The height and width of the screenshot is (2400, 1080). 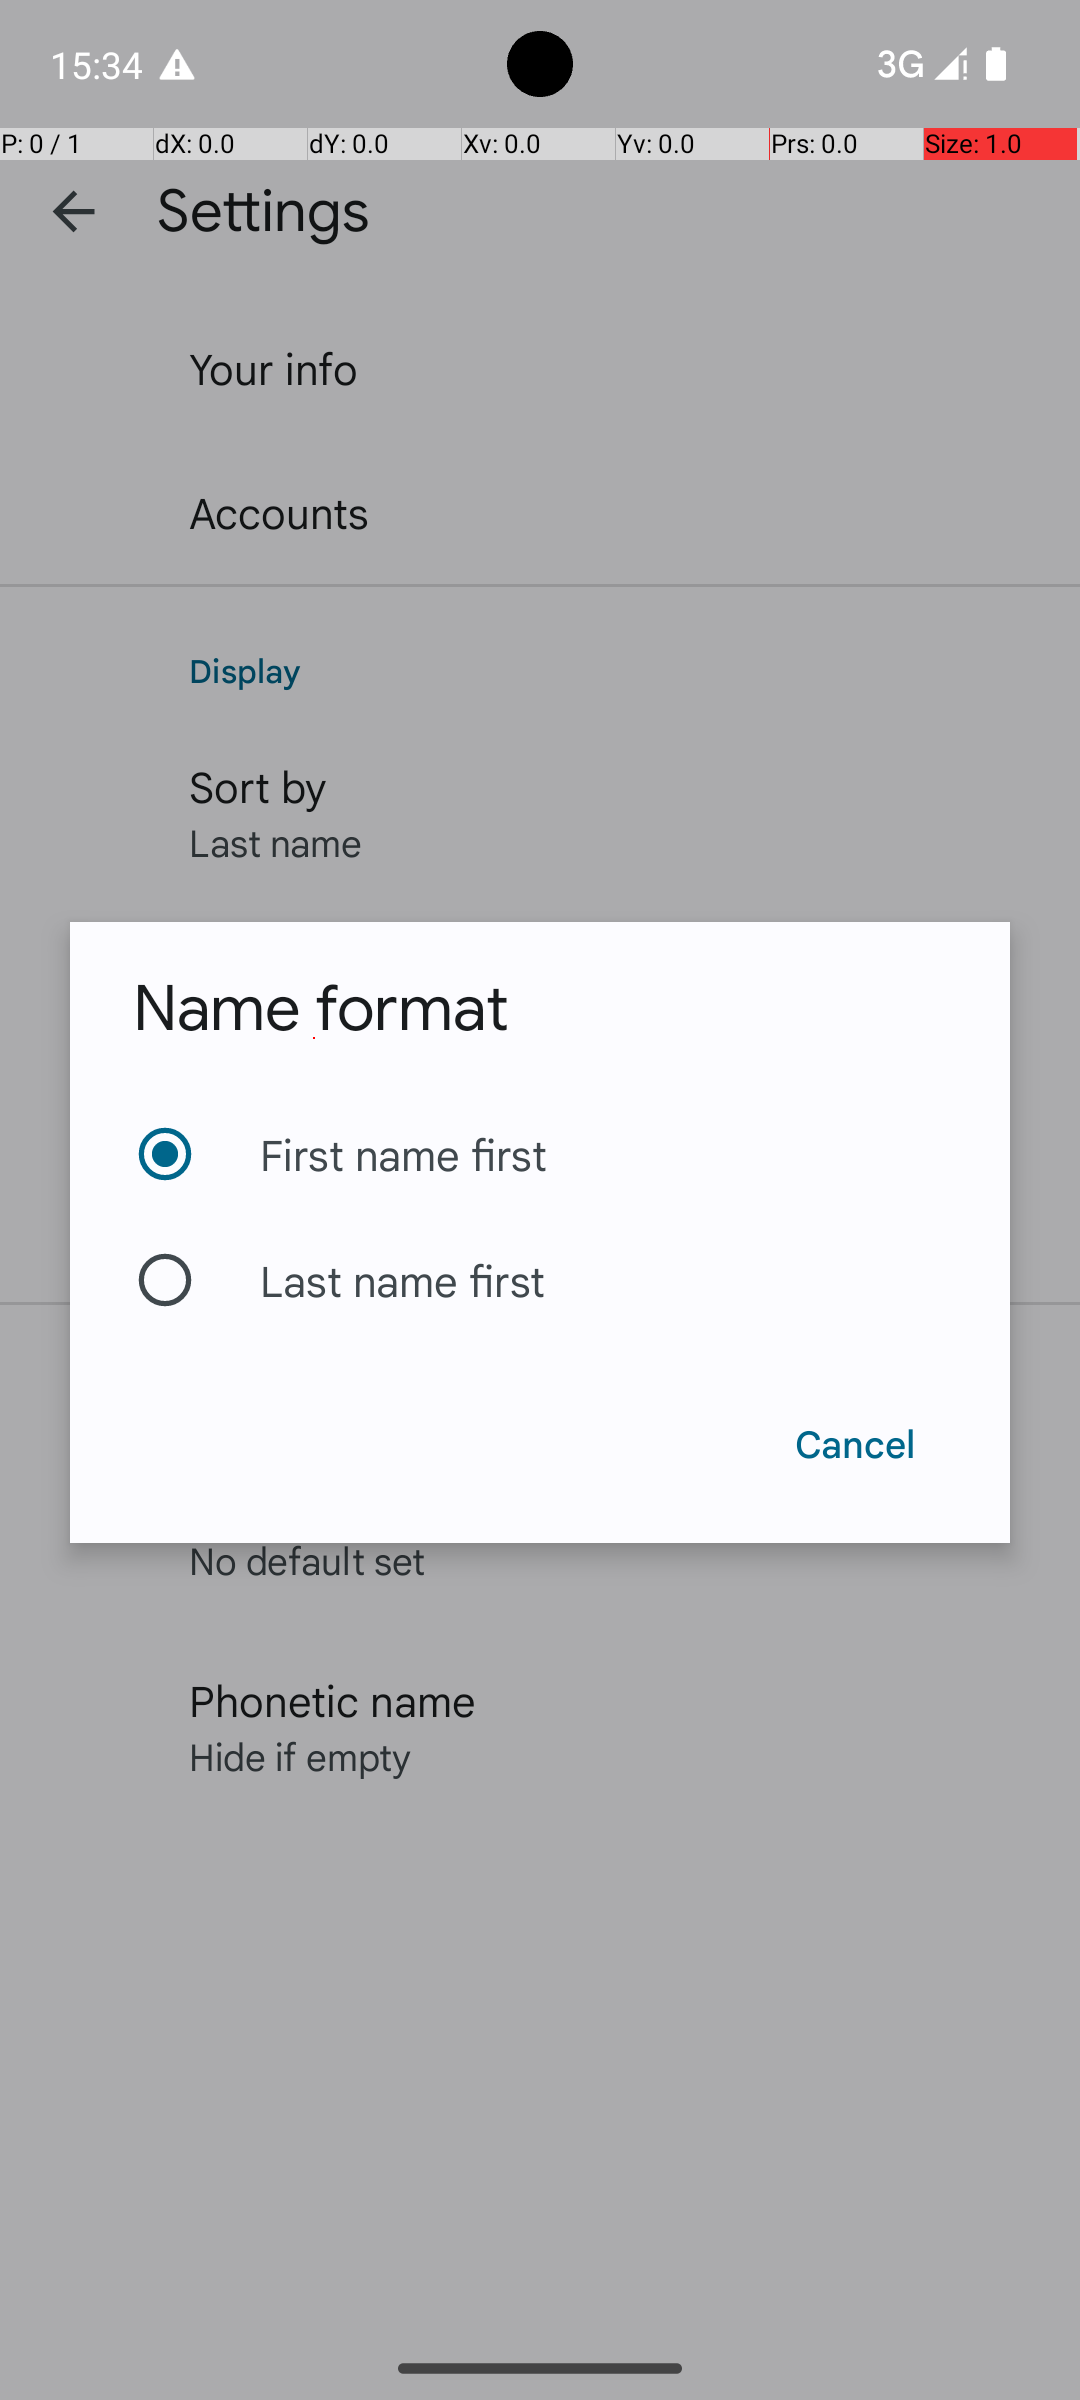 I want to click on Name format, so click(x=320, y=1009).